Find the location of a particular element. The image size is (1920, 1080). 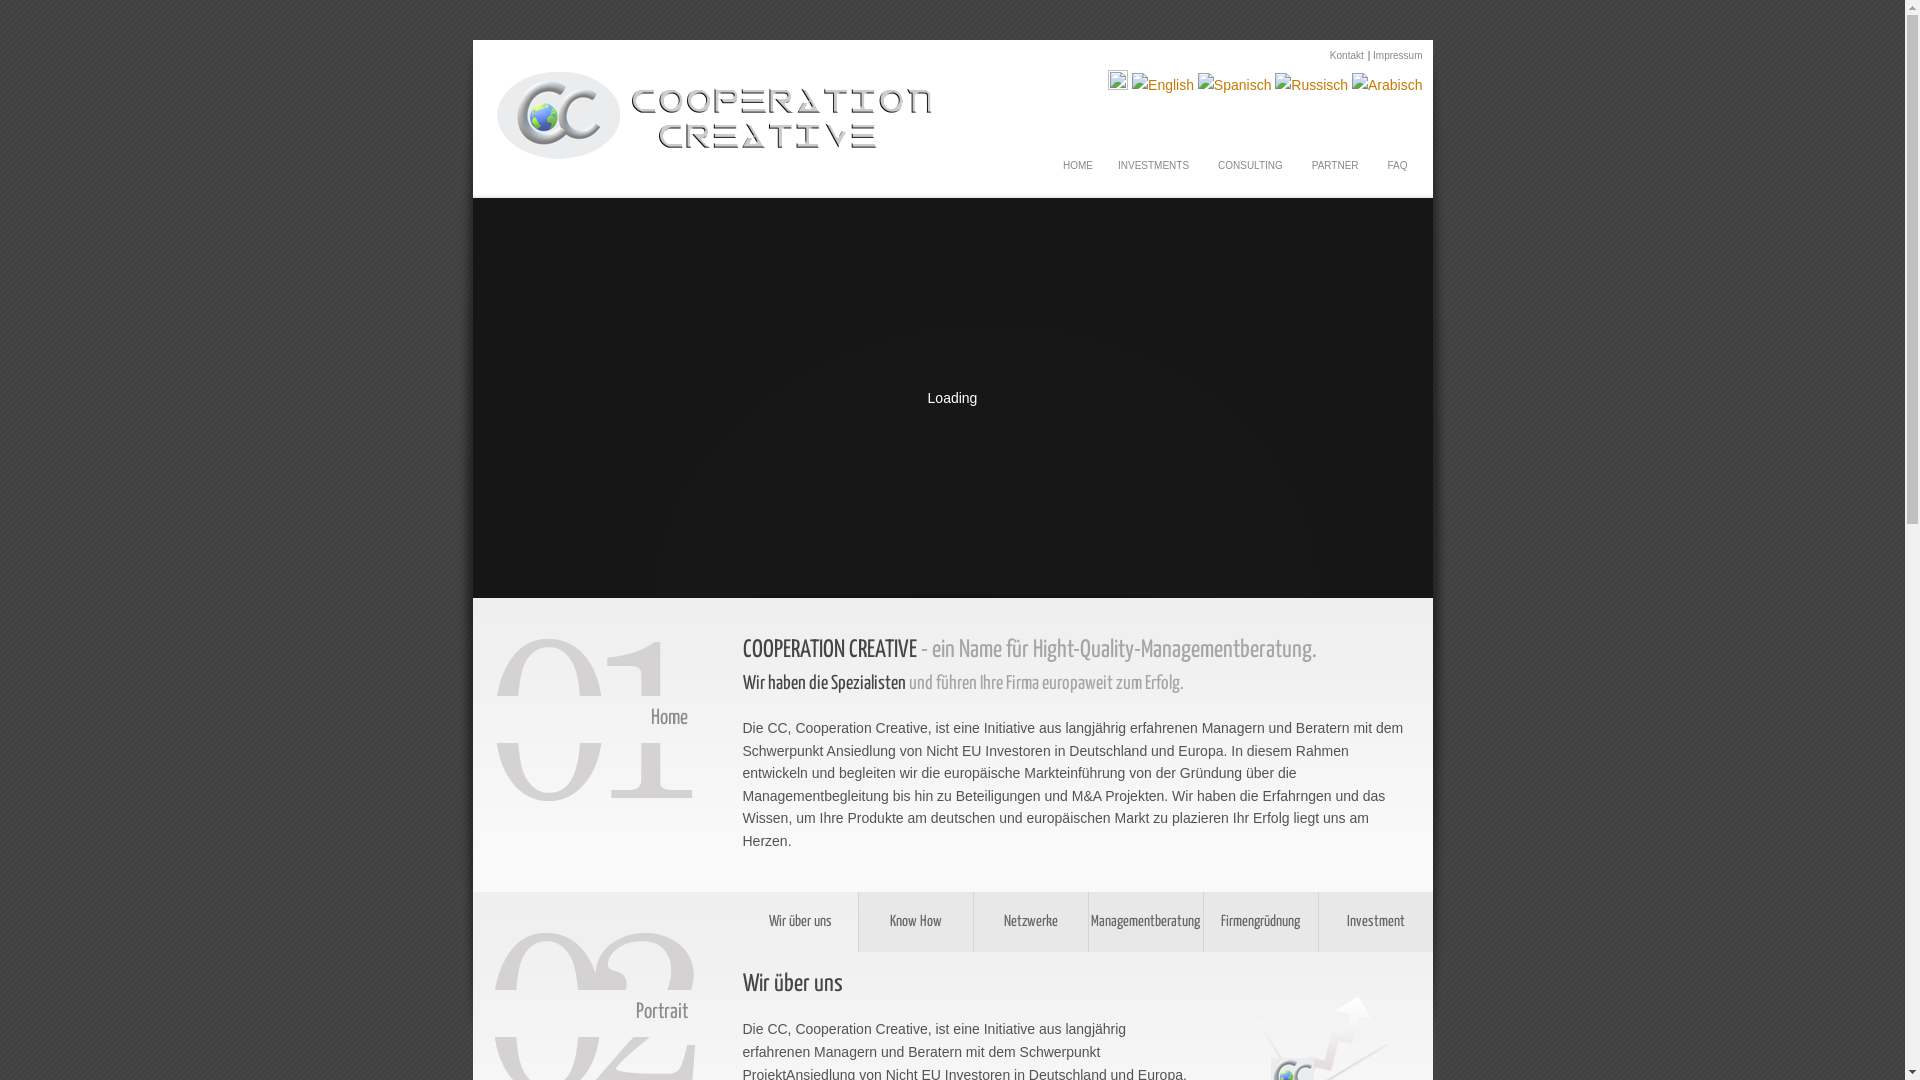

Know How is located at coordinates (916, 922).